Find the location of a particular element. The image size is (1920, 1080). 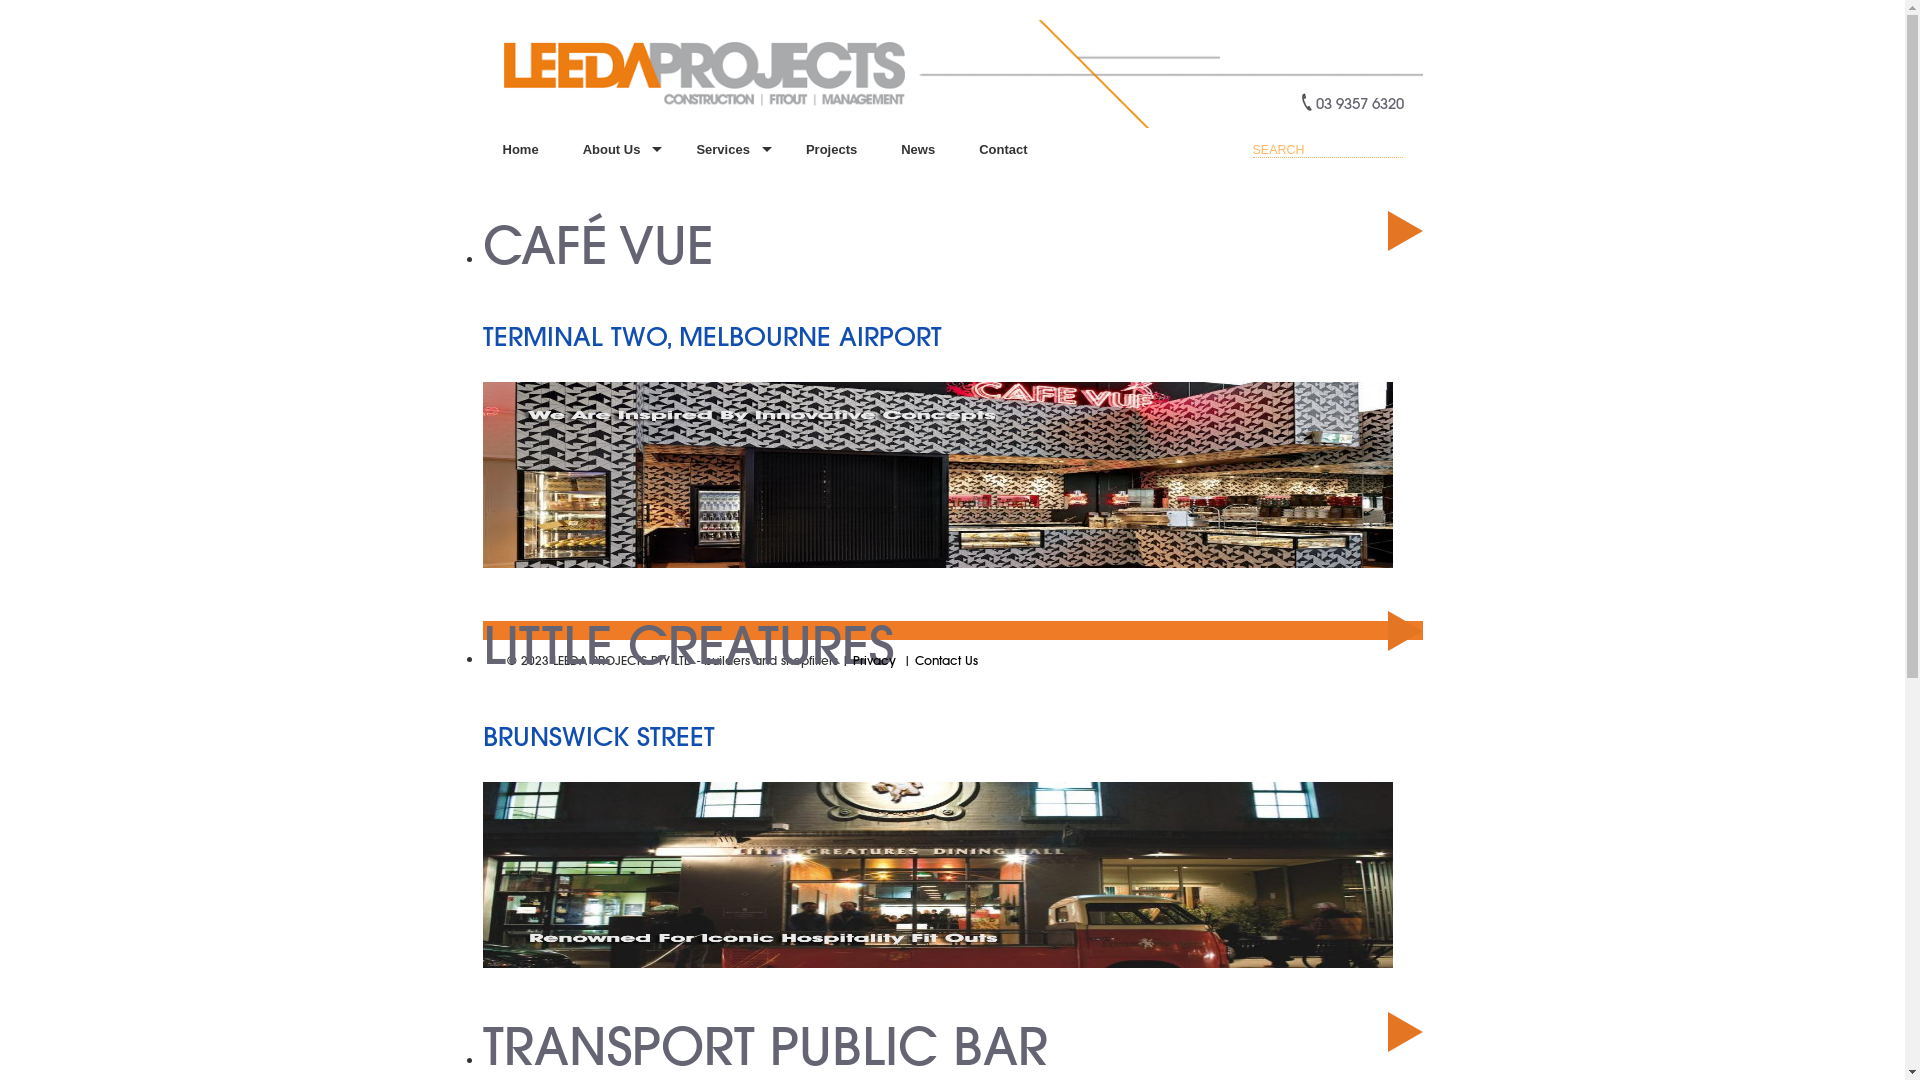

LITTLE CREATURES is located at coordinates (688, 644).